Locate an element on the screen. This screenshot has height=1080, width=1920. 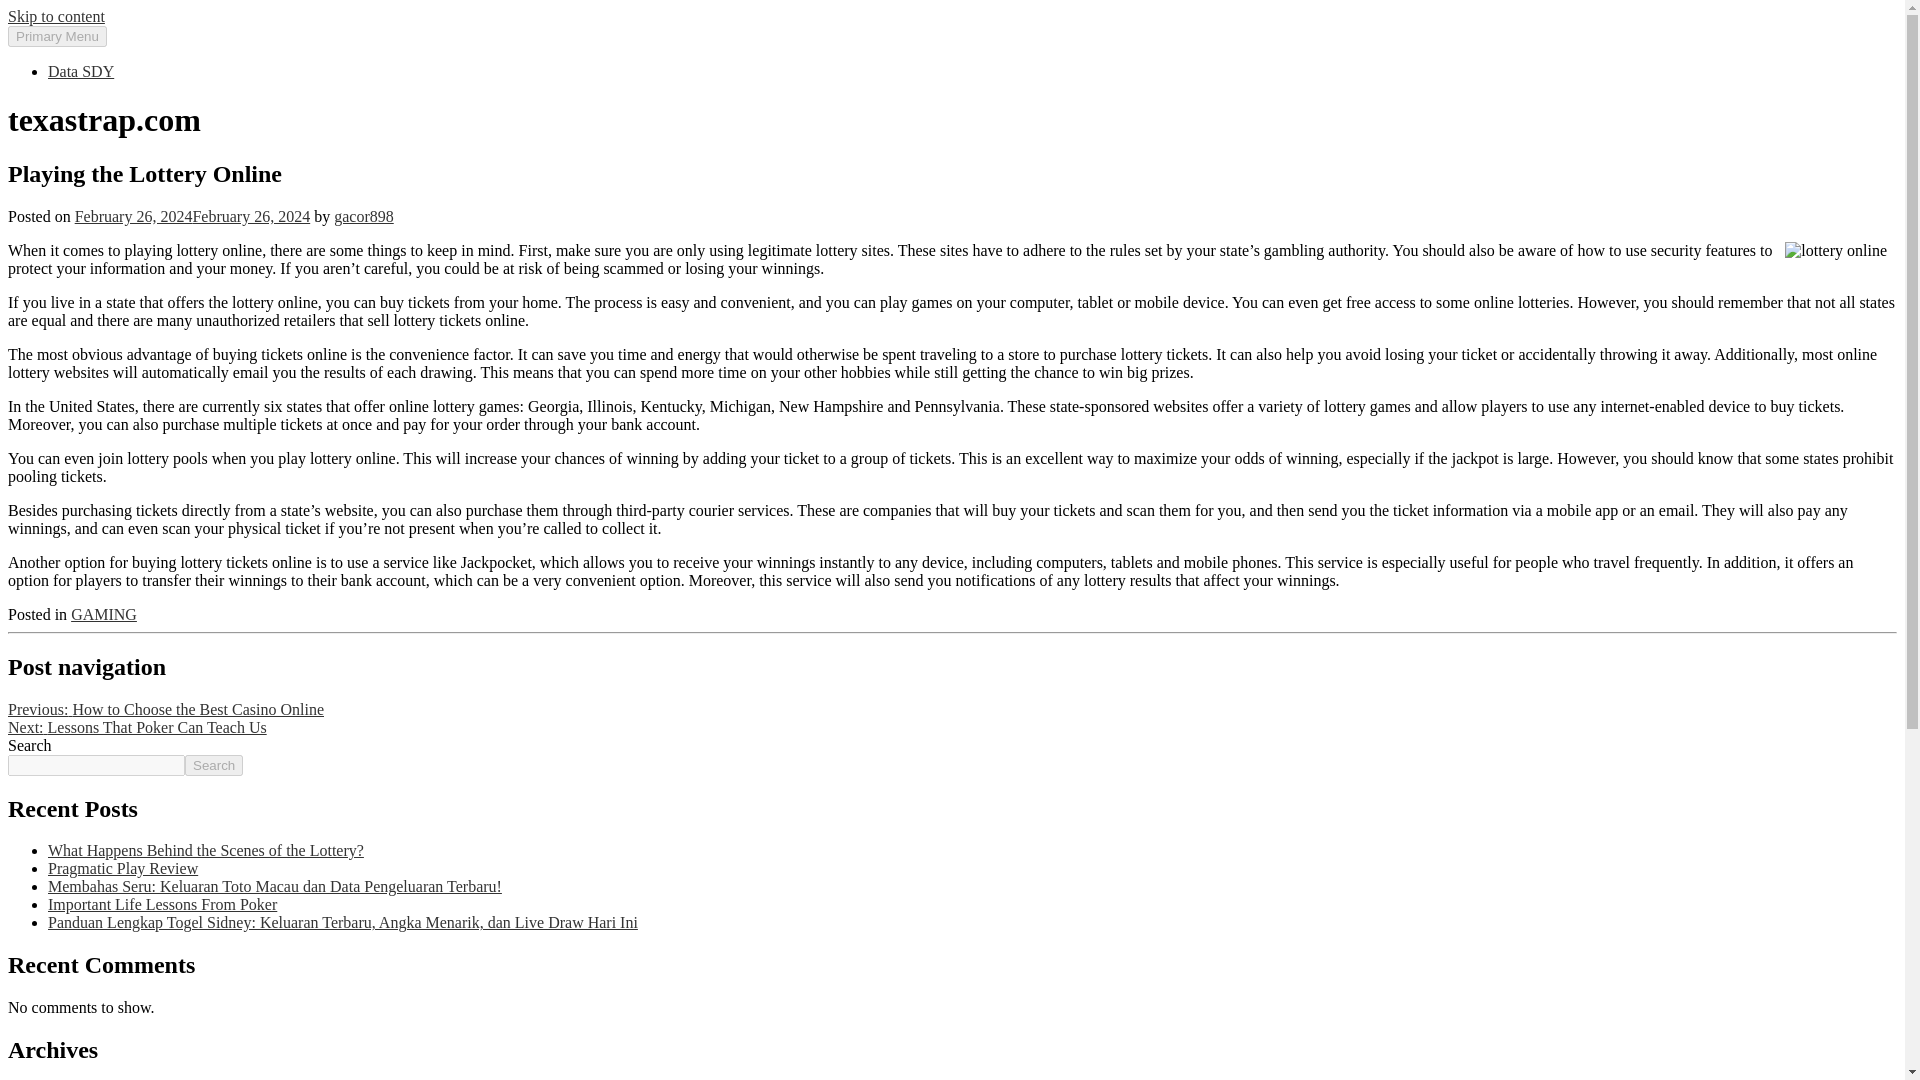
GAMING is located at coordinates (104, 614).